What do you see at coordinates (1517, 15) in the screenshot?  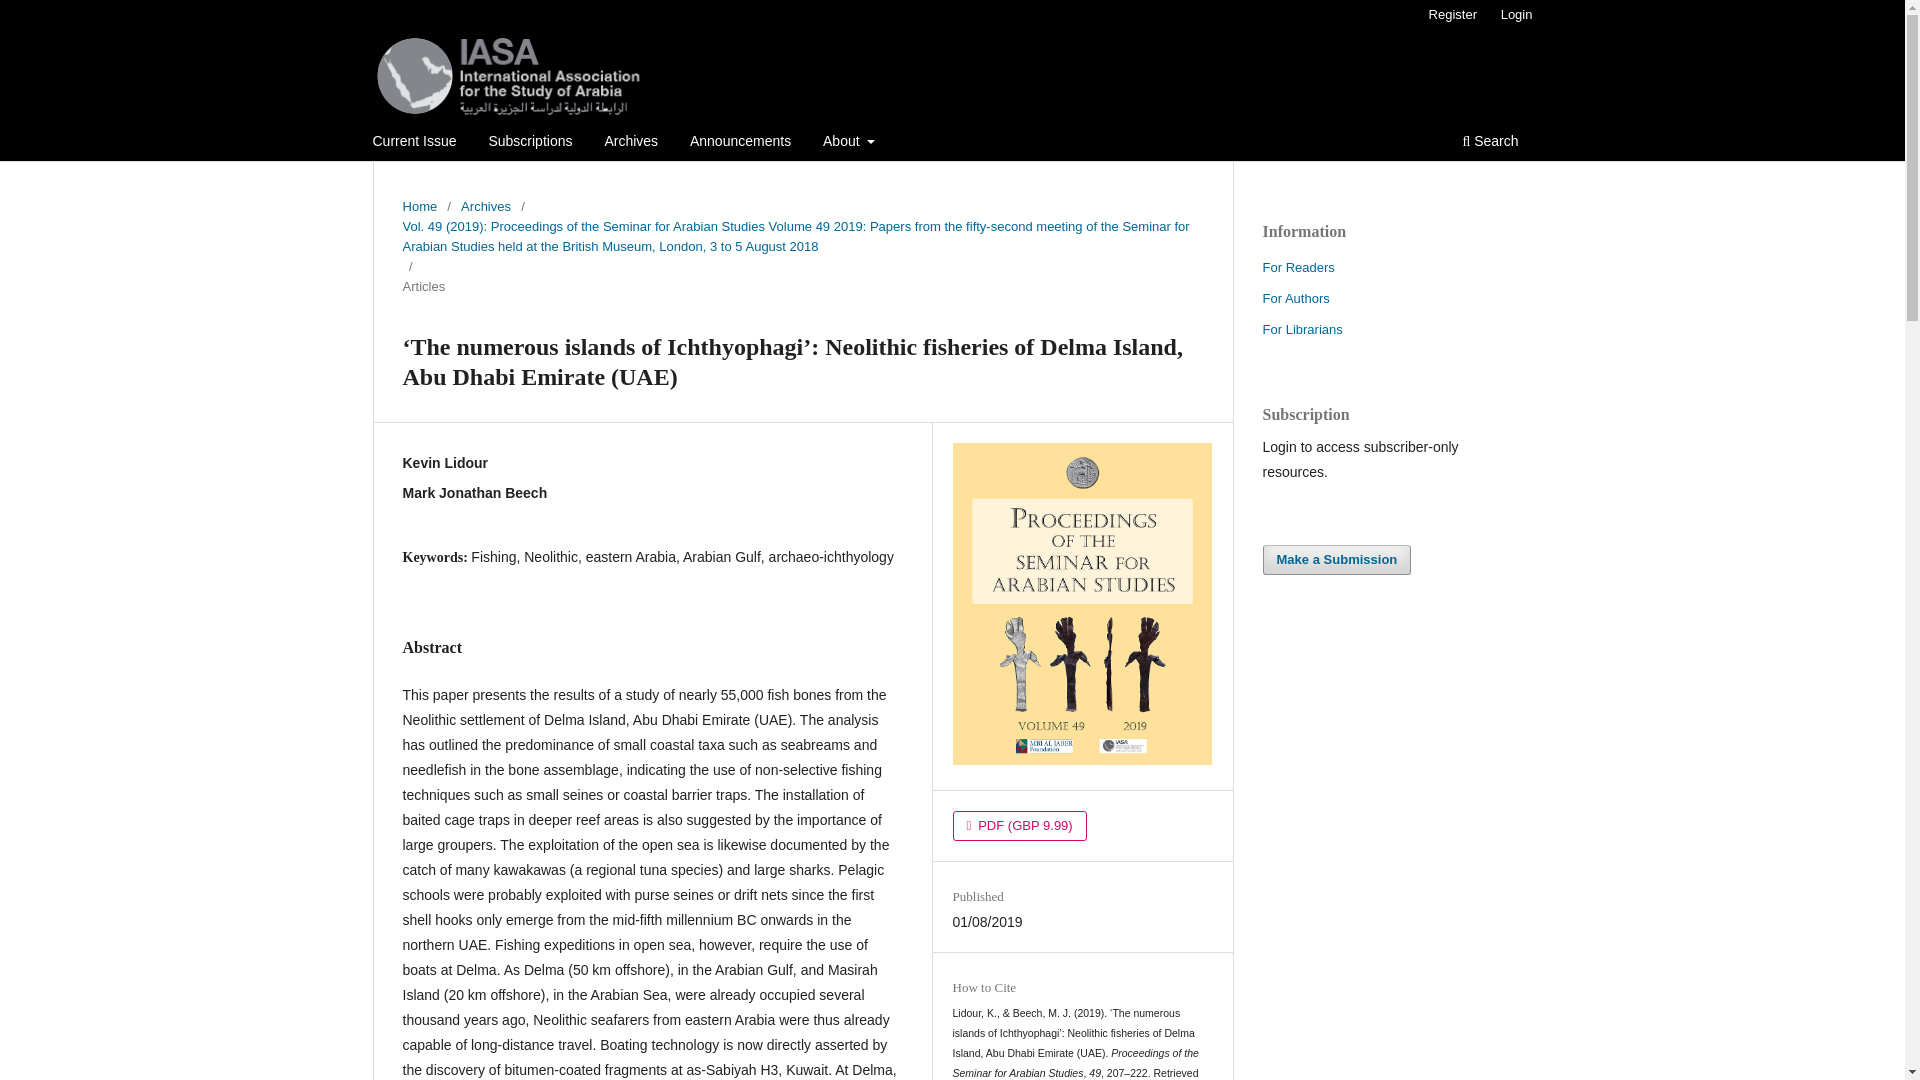 I see `Login` at bounding box center [1517, 15].